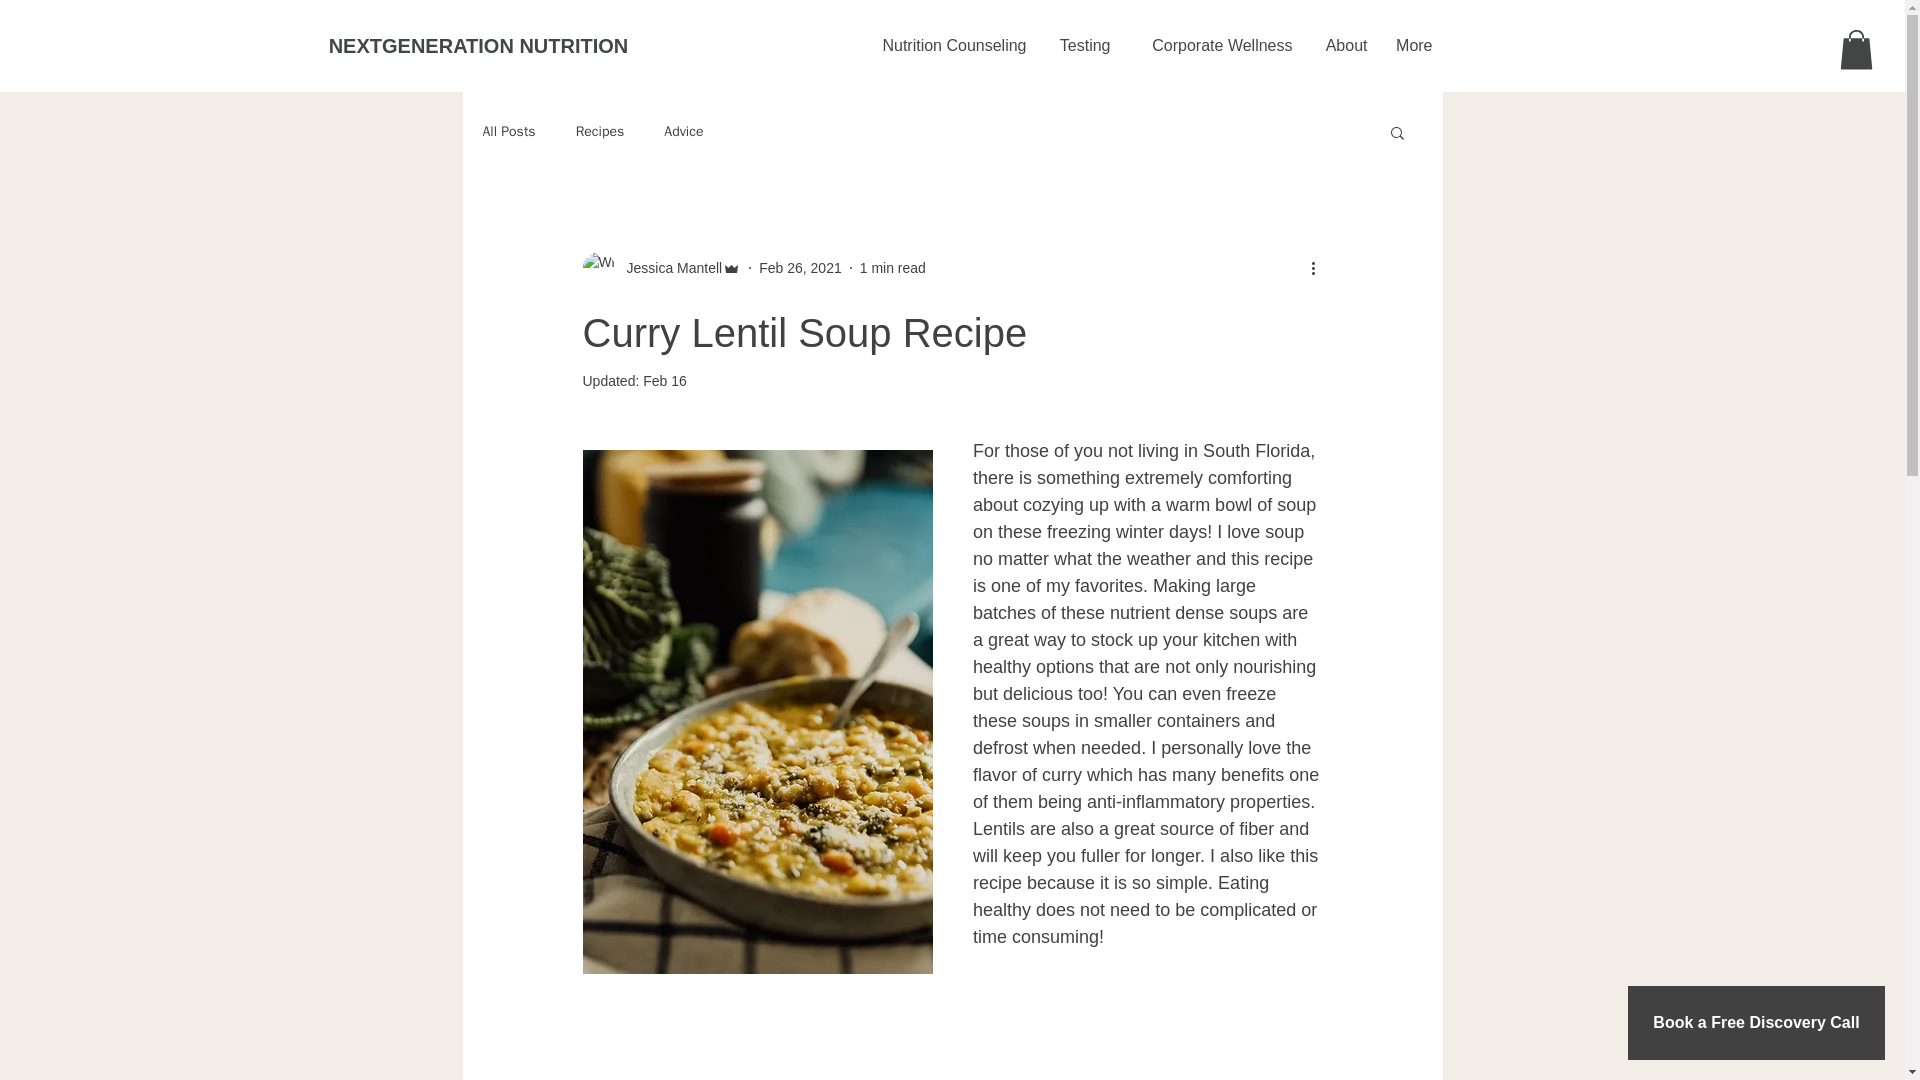 This screenshot has height=1080, width=1920. What do you see at coordinates (1338, 46) in the screenshot?
I see `About` at bounding box center [1338, 46].